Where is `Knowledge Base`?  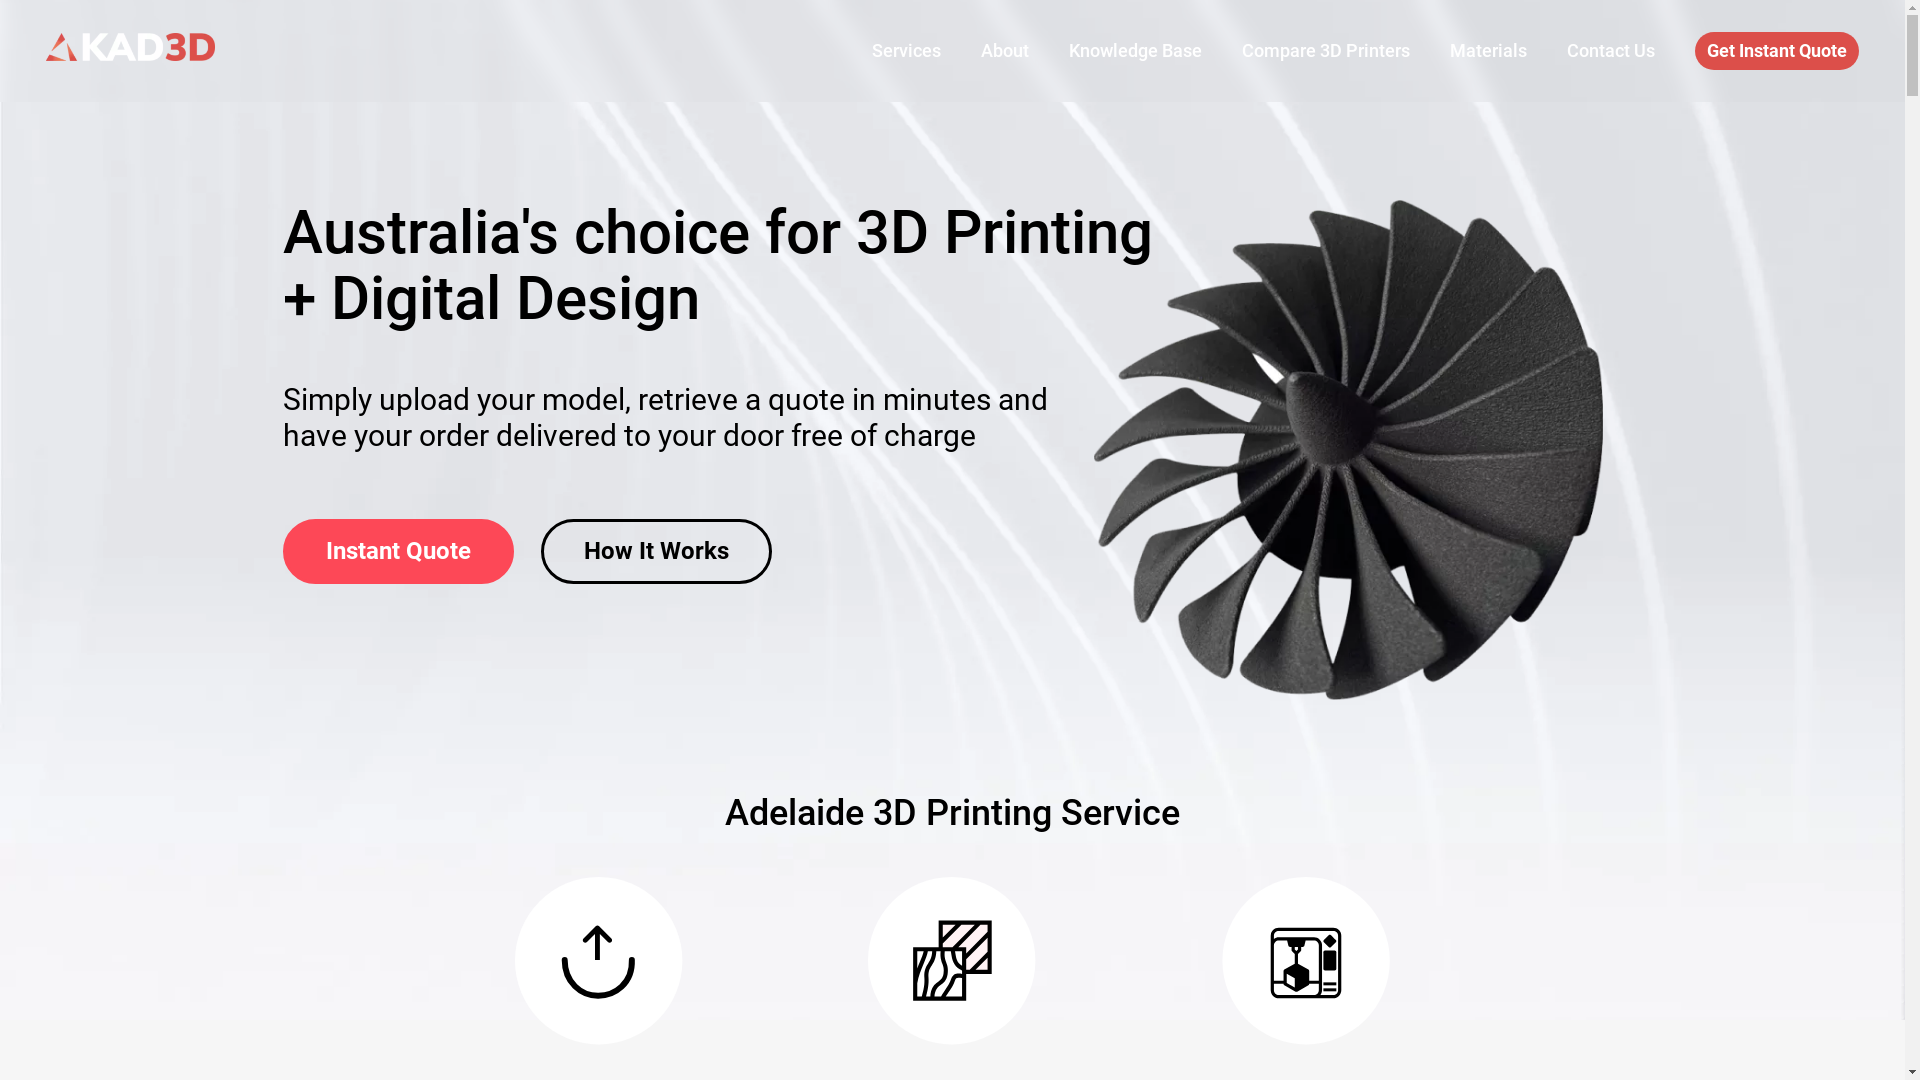 Knowledge Base is located at coordinates (1136, 51).